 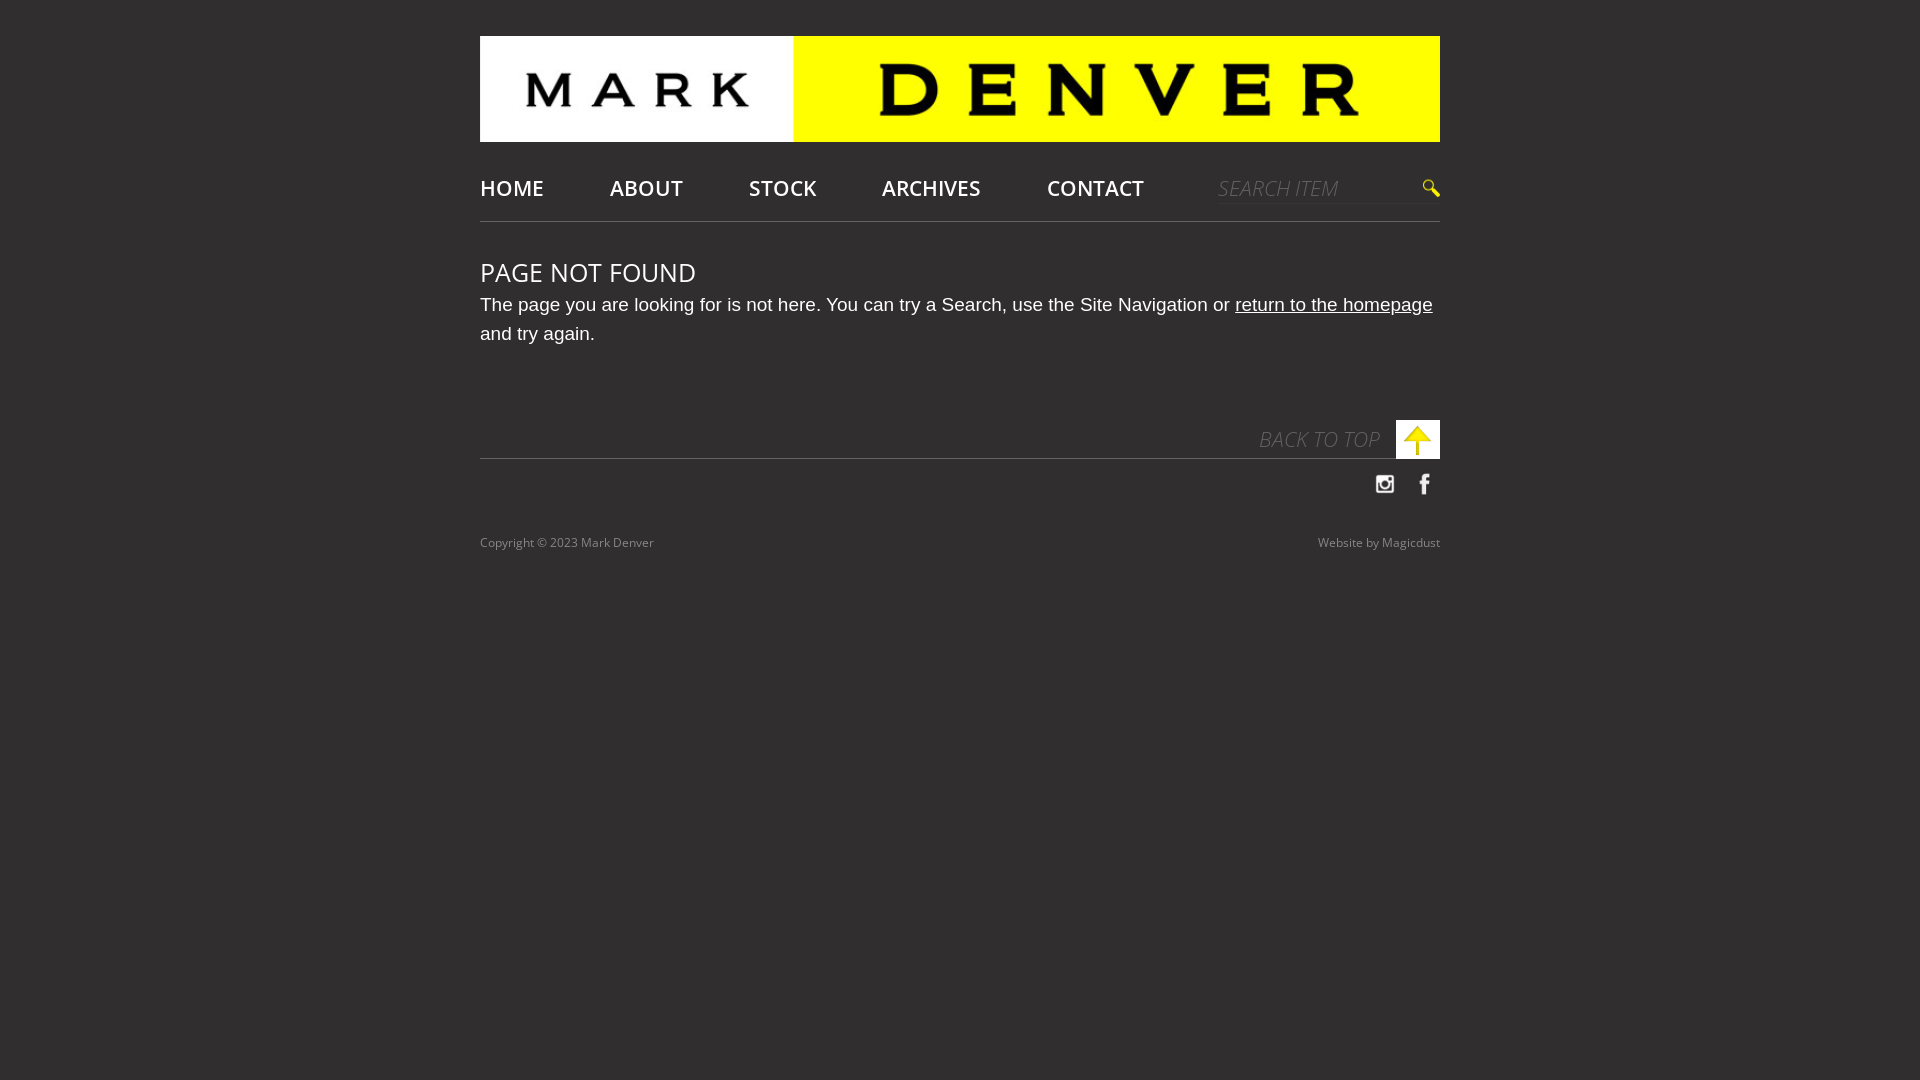 What do you see at coordinates (1334, 304) in the screenshot?
I see `return to the homepage` at bounding box center [1334, 304].